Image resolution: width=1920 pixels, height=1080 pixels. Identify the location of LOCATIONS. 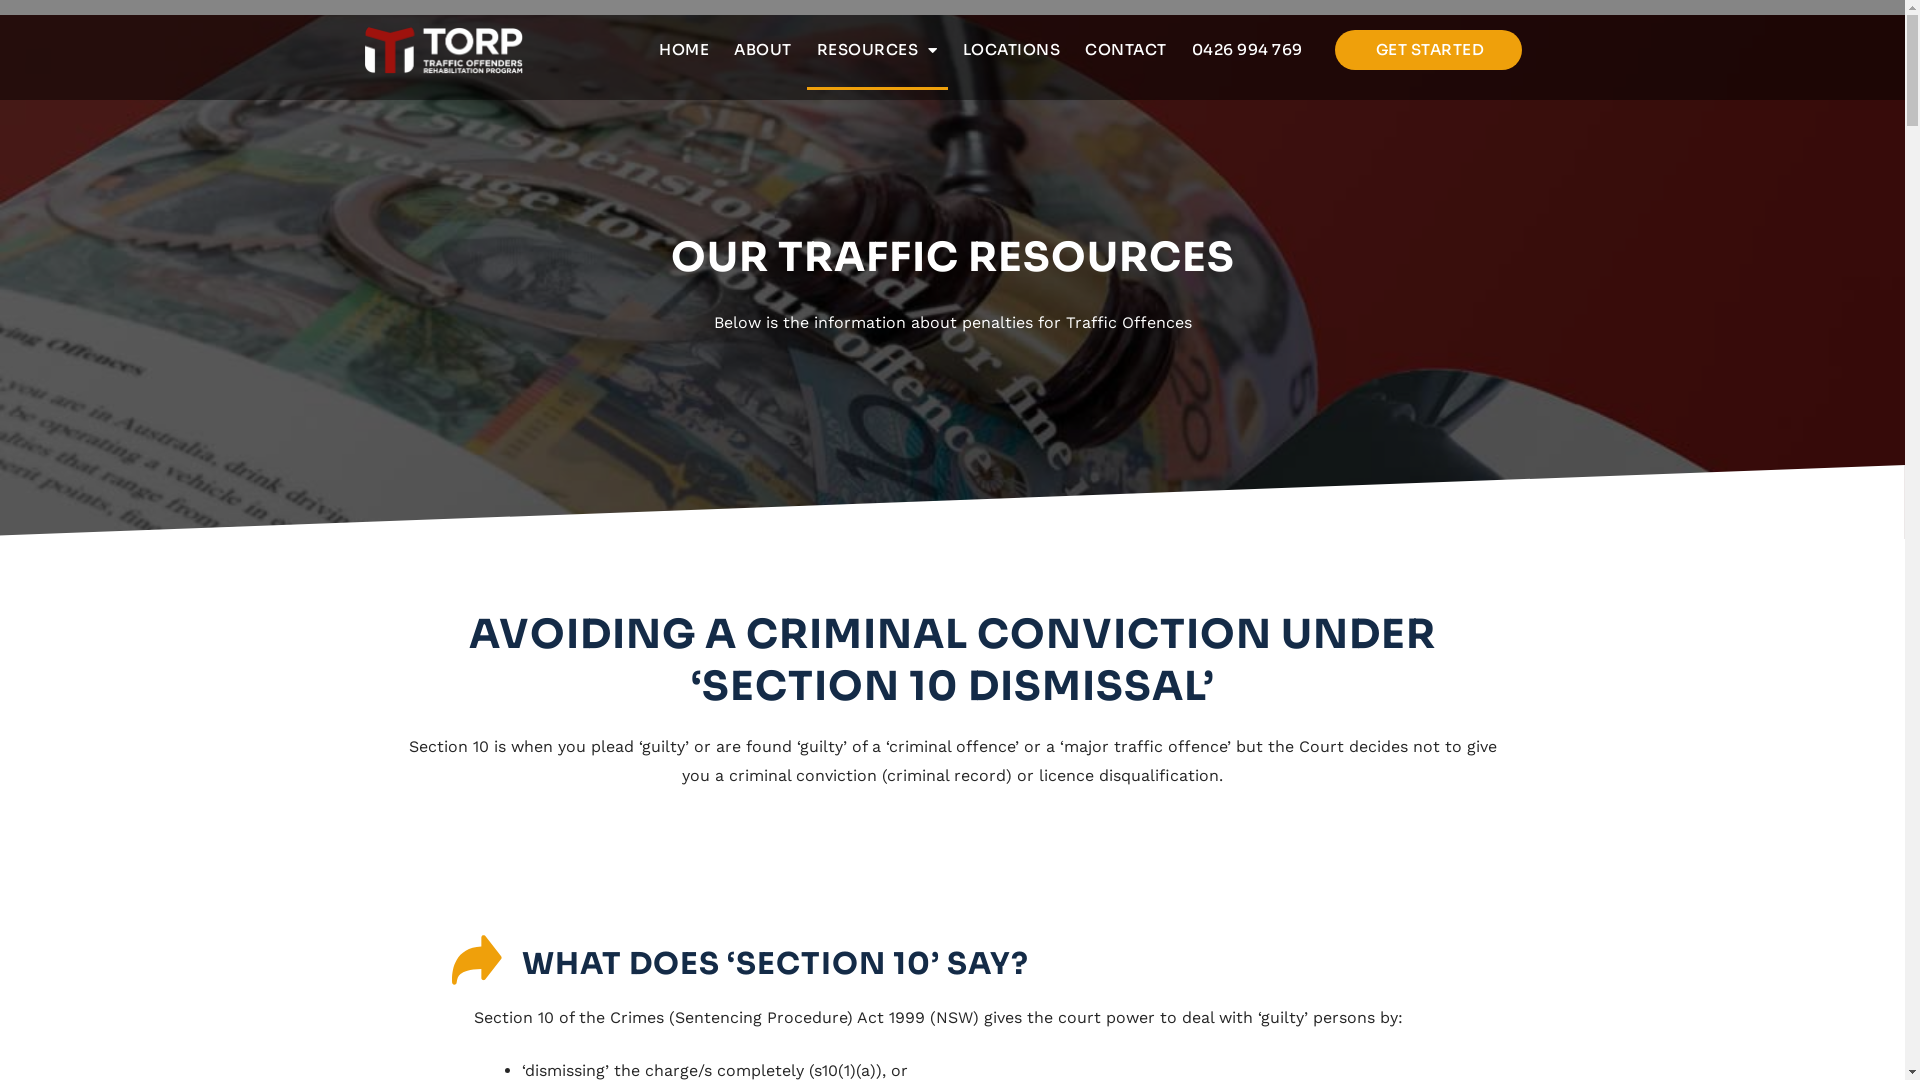
(1012, 50).